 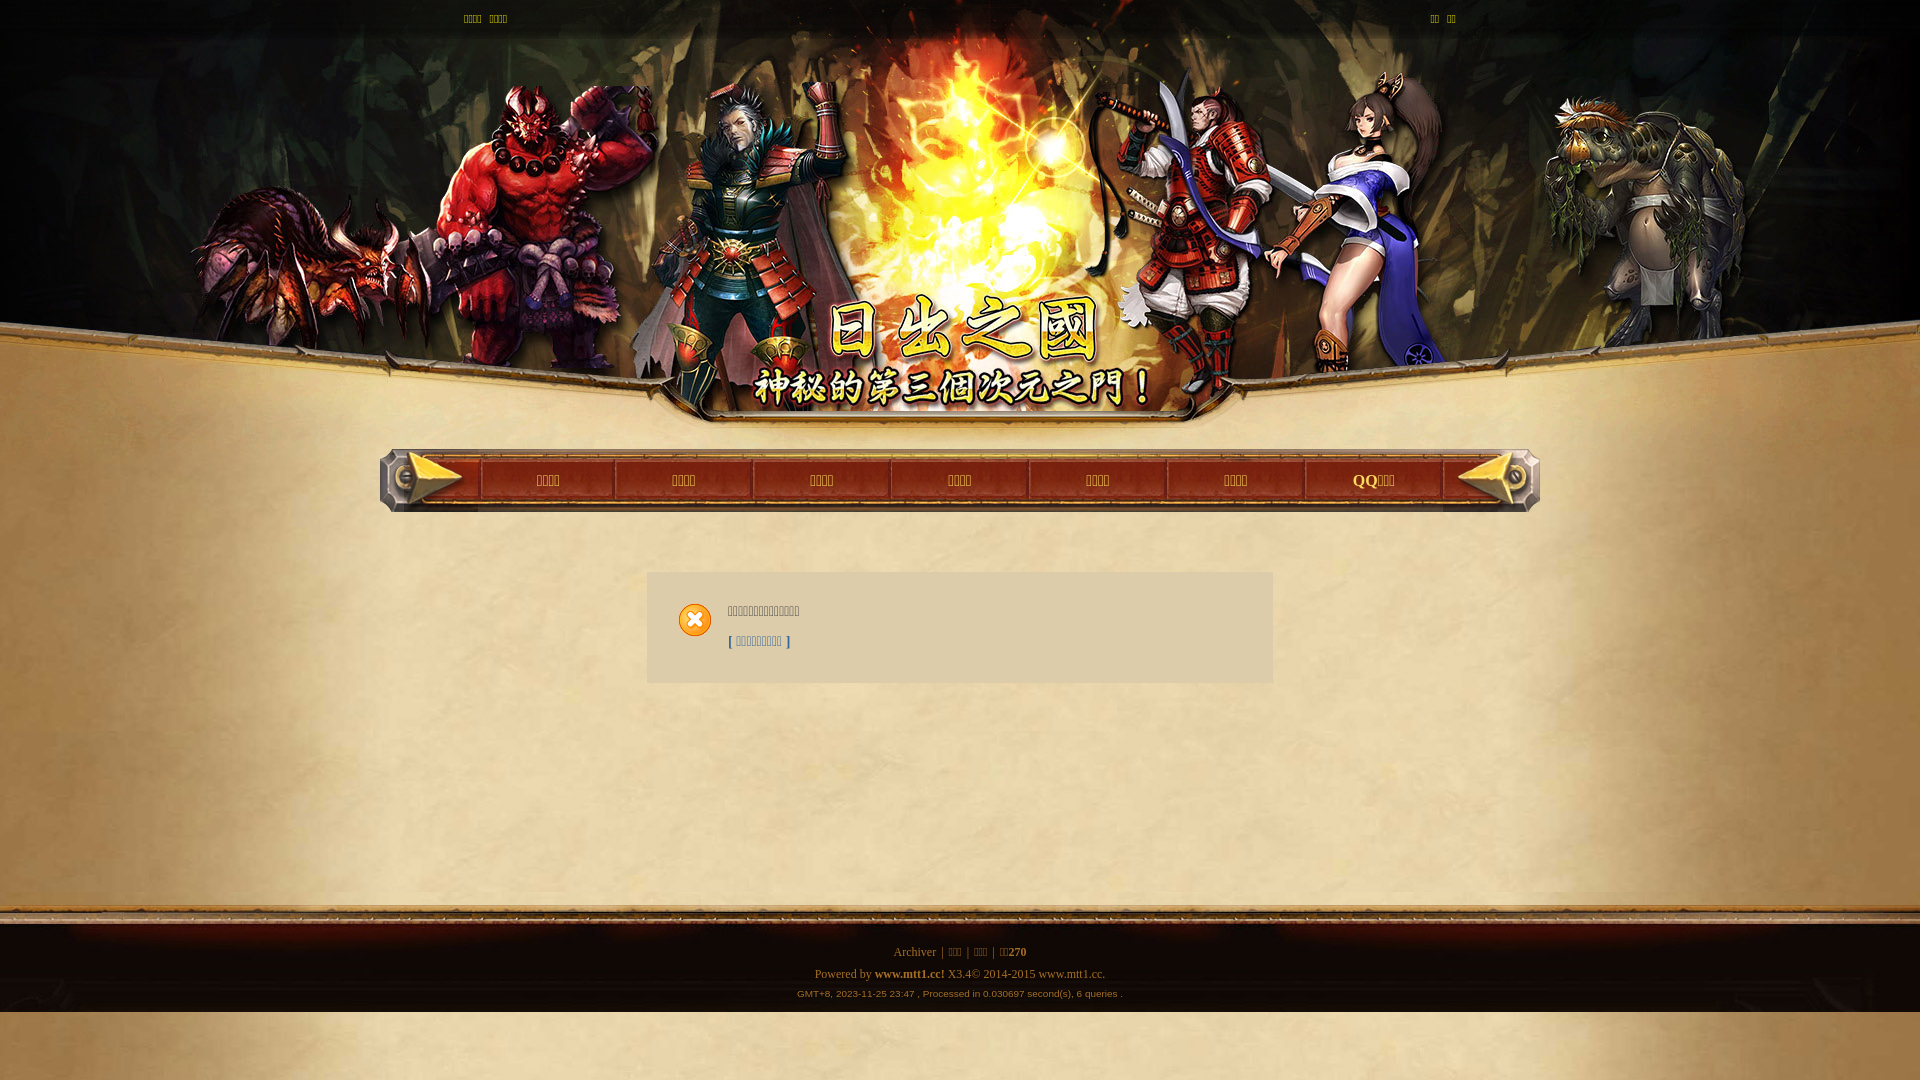 What do you see at coordinates (910, 974) in the screenshot?
I see `www.mtt1.cc!` at bounding box center [910, 974].